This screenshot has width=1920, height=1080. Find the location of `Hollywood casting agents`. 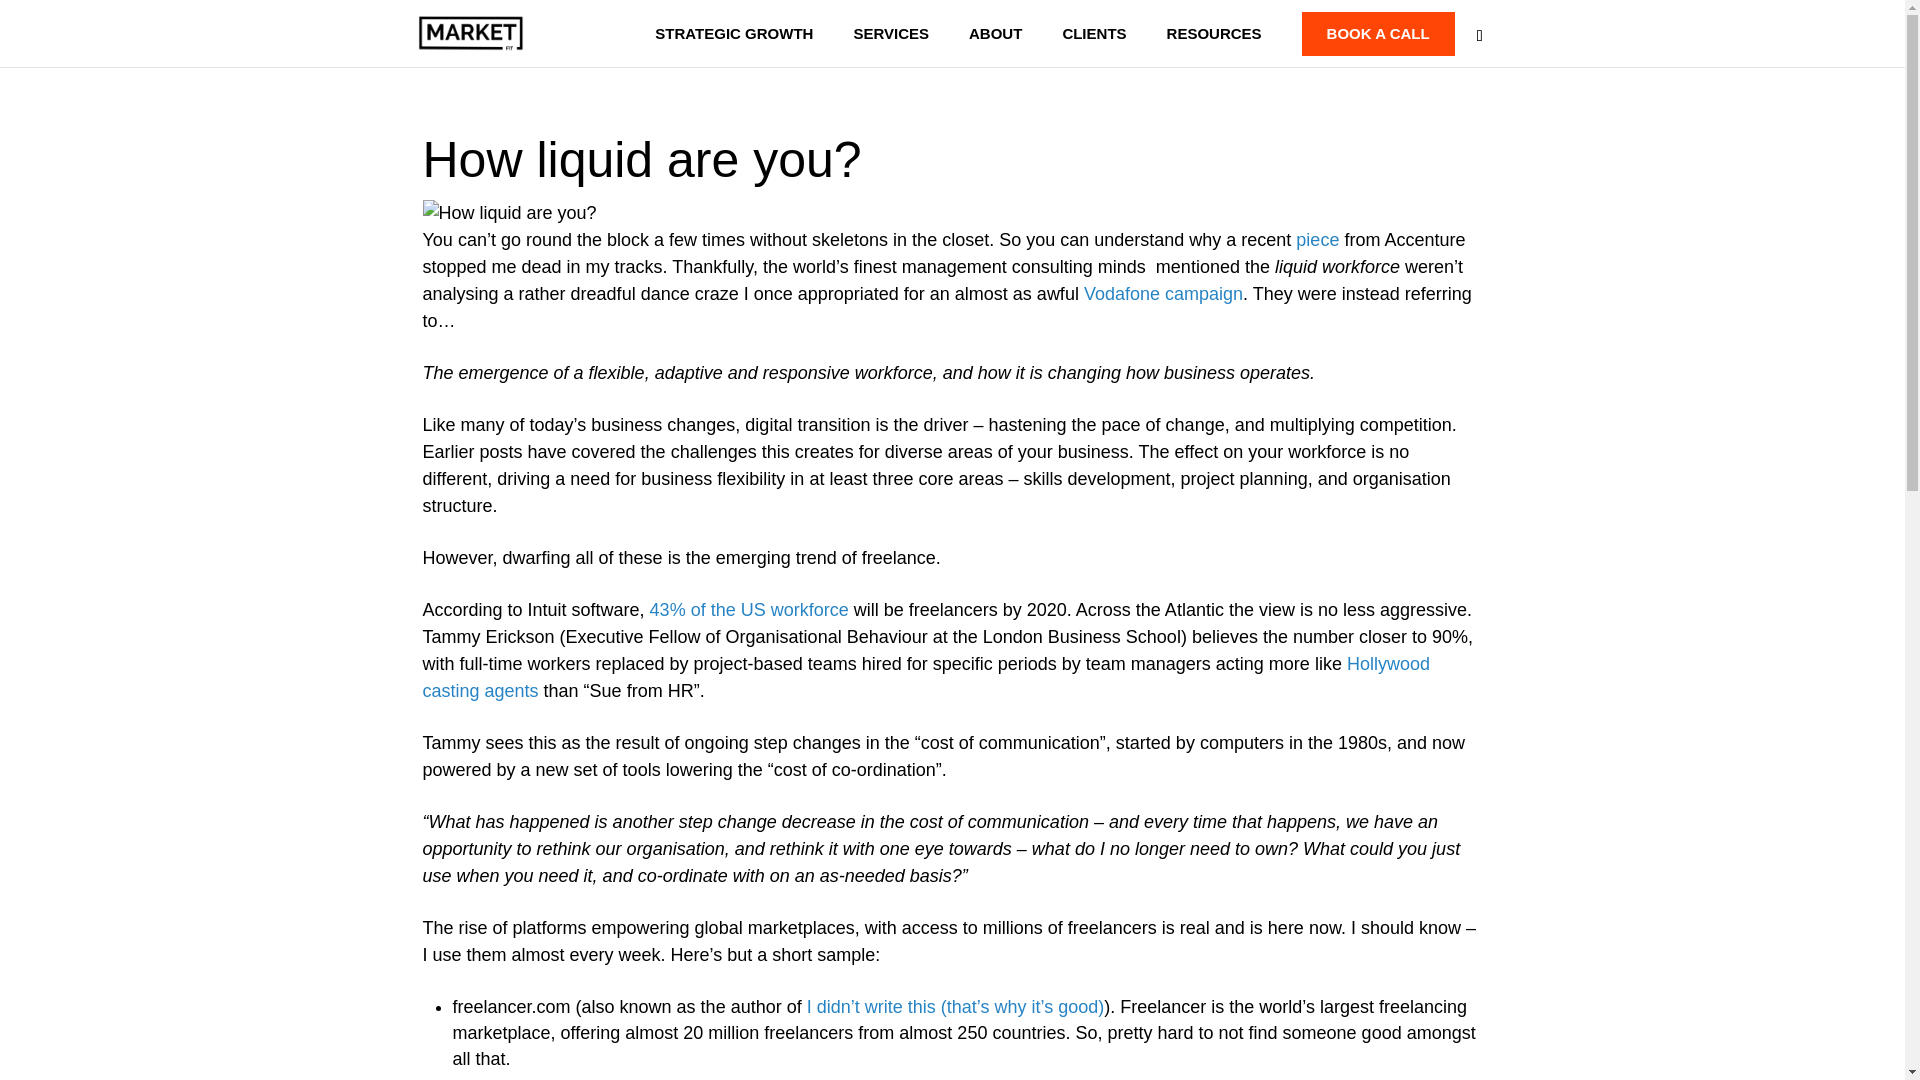

Hollywood casting agents is located at coordinates (925, 677).